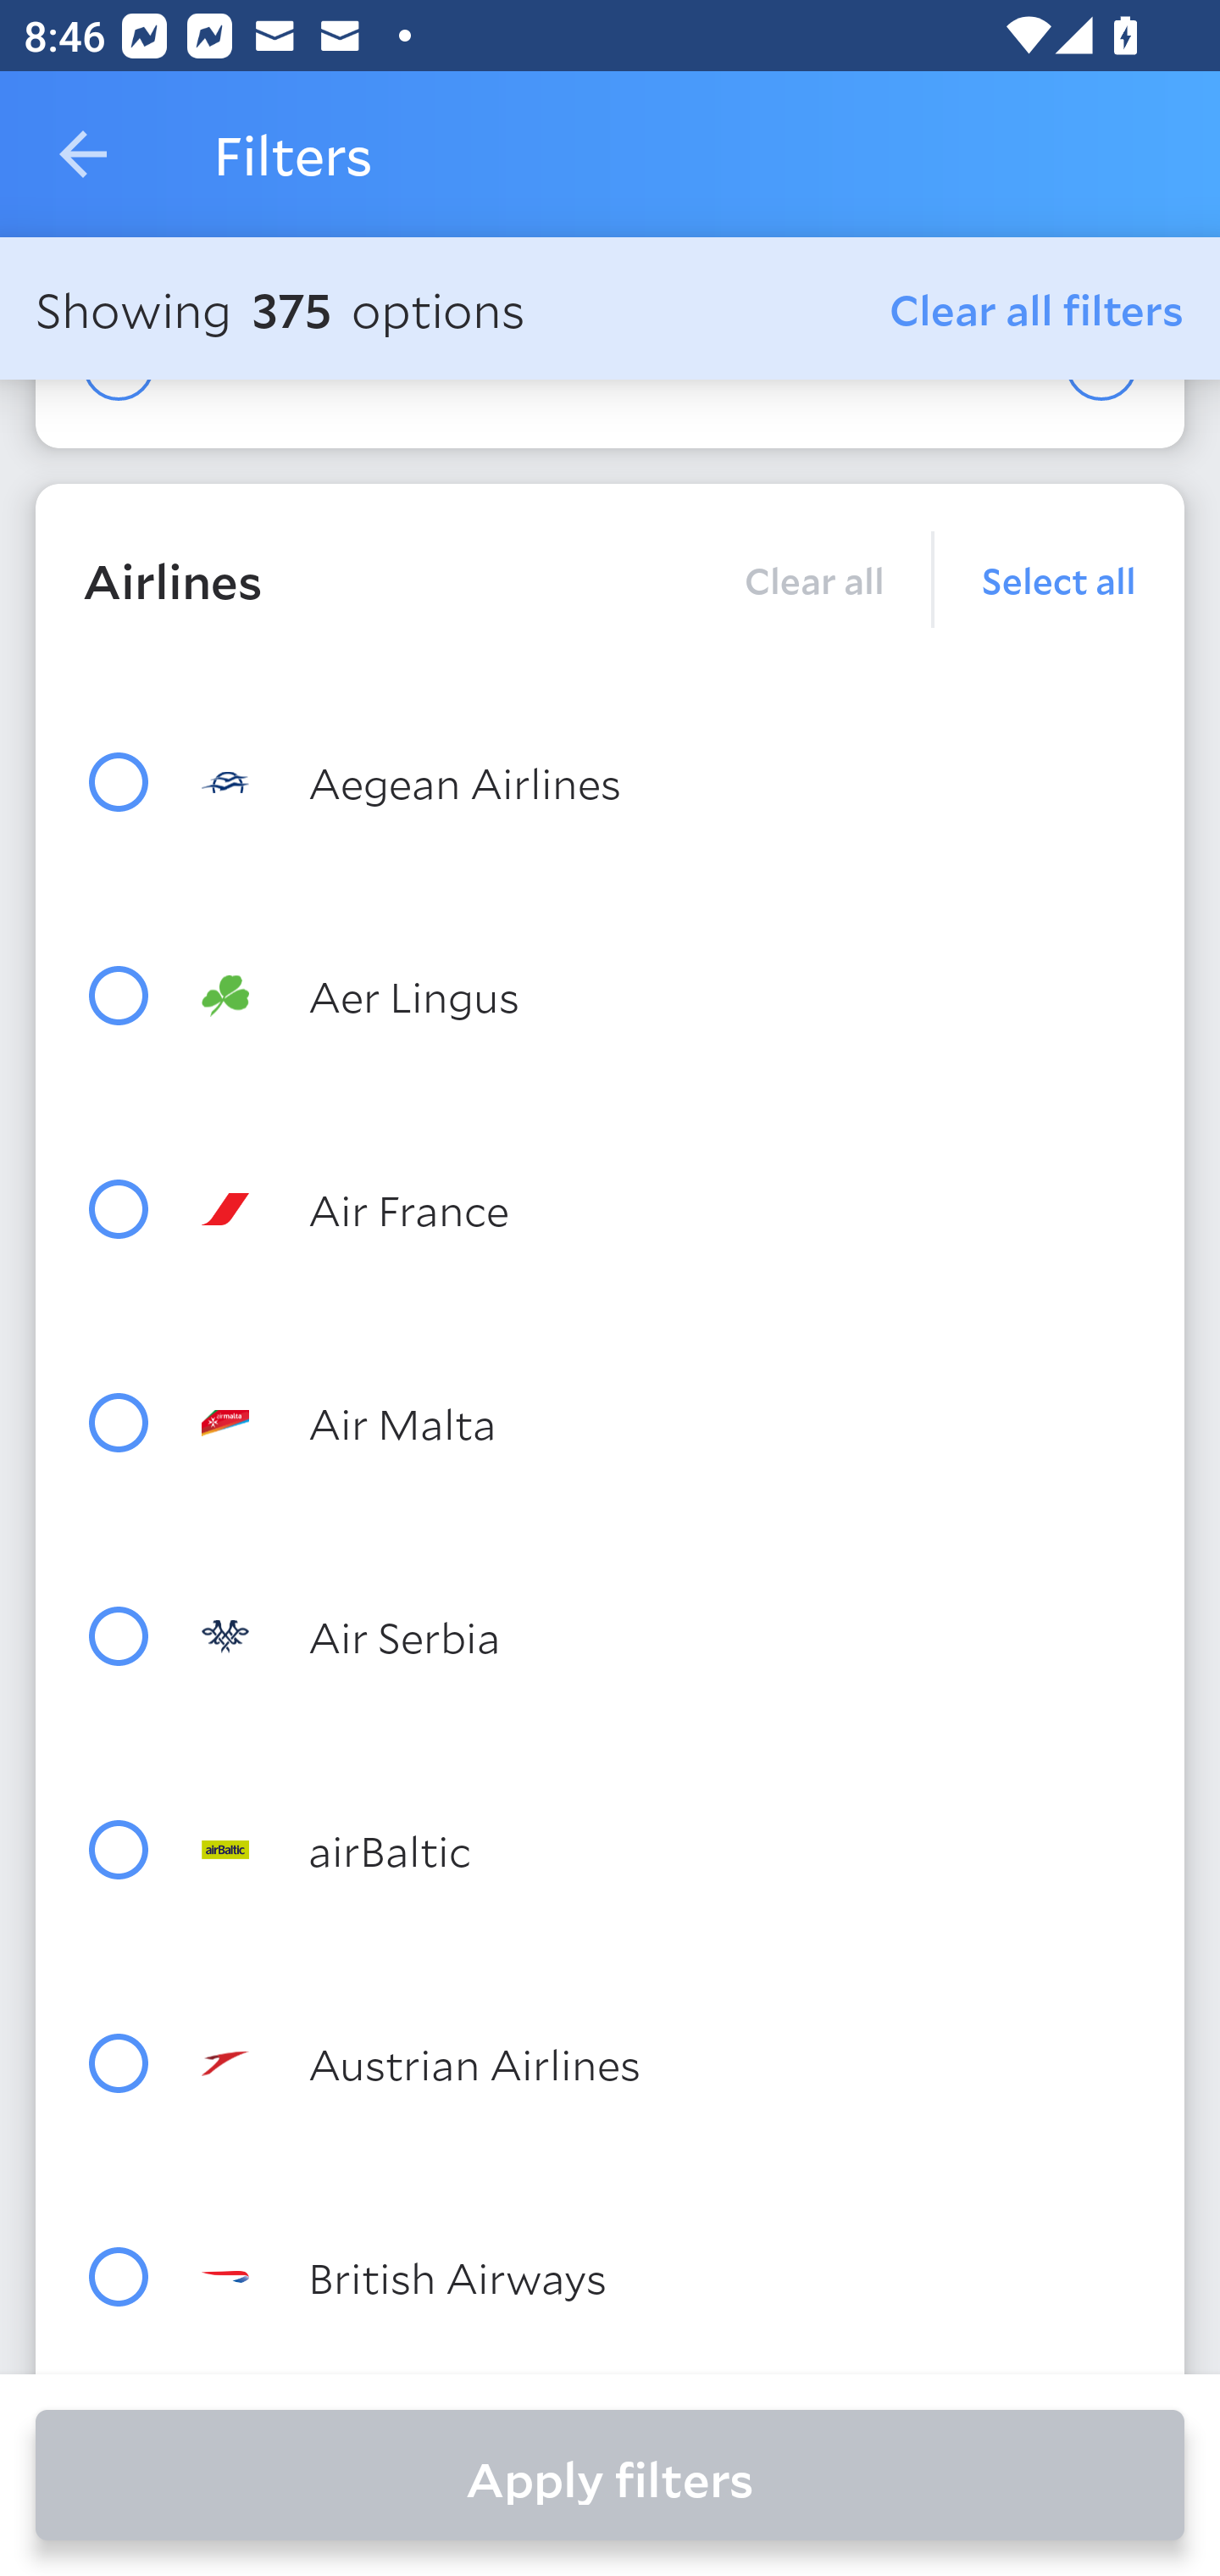 This screenshot has height=2576, width=1220. What do you see at coordinates (813, 580) in the screenshot?
I see `Clear all` at bounding box center [813, 580].